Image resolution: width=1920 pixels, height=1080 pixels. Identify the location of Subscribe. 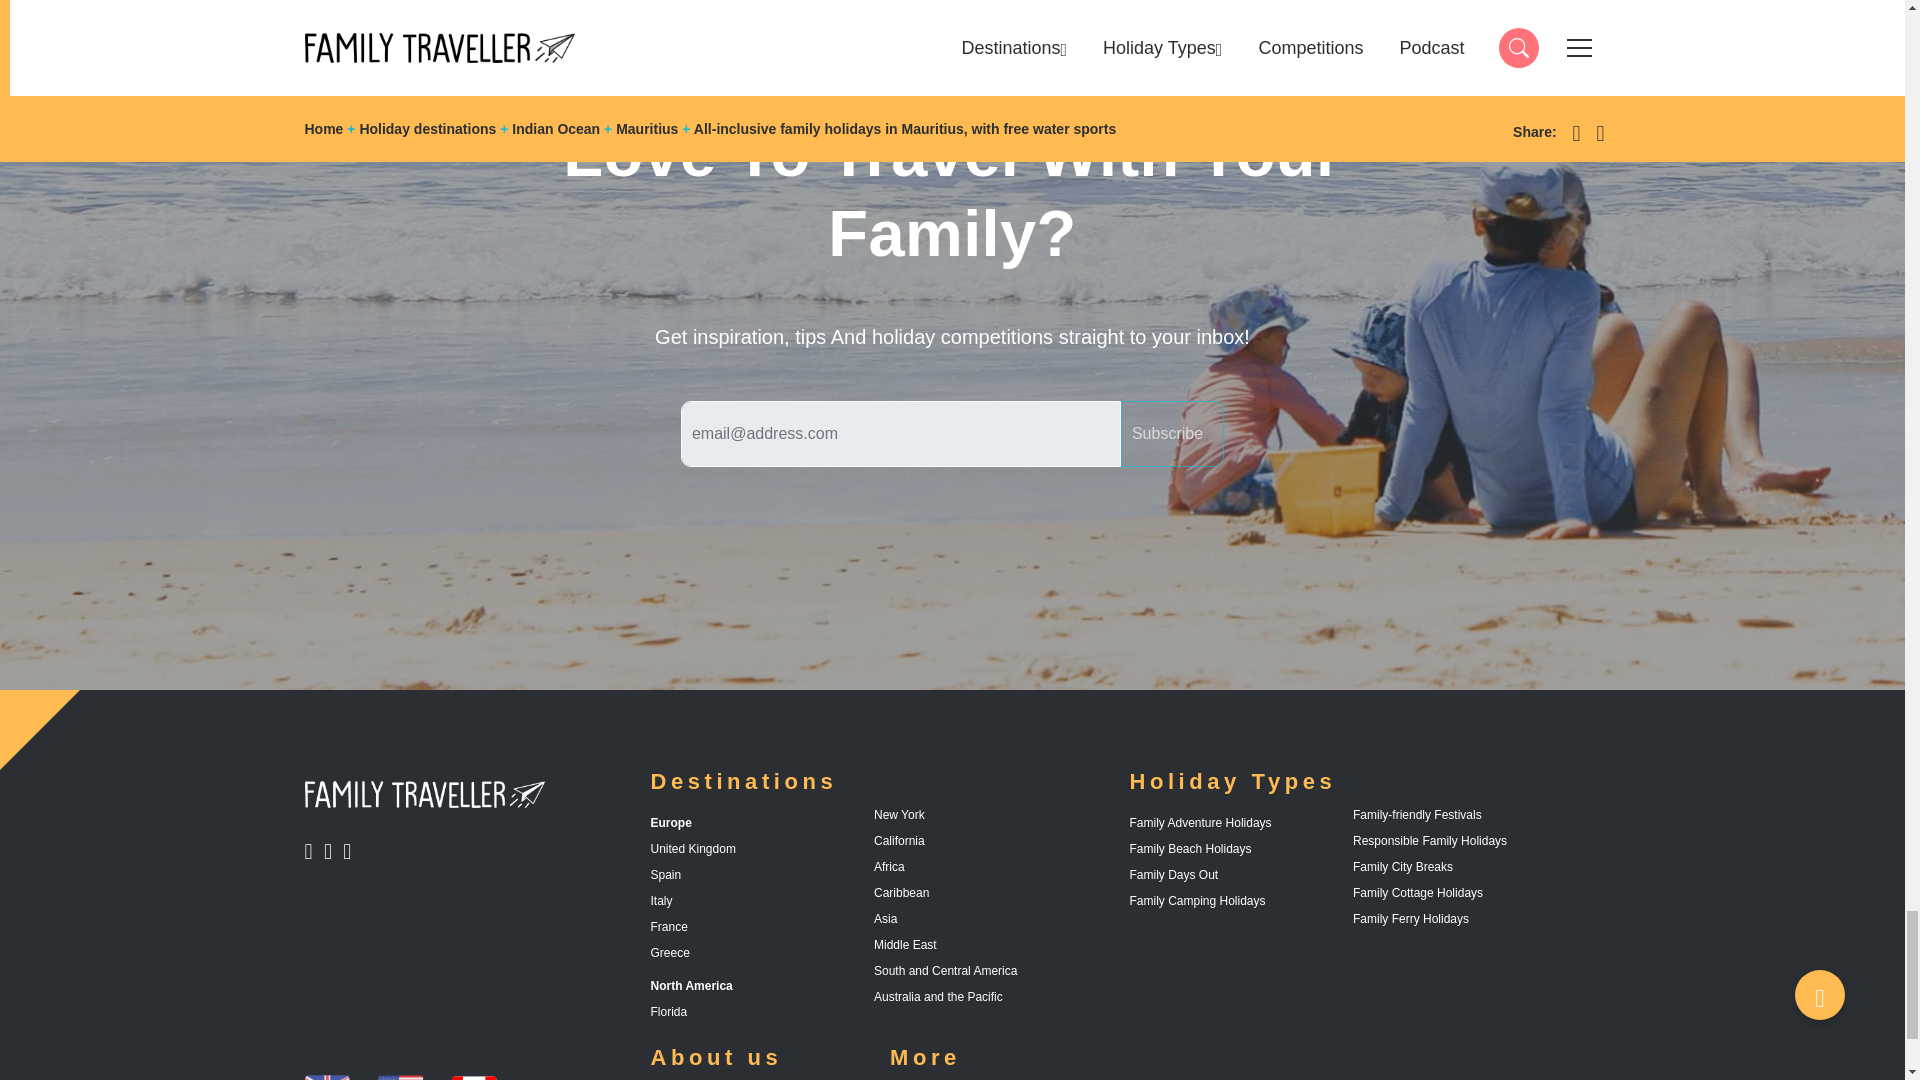
(351, 851).